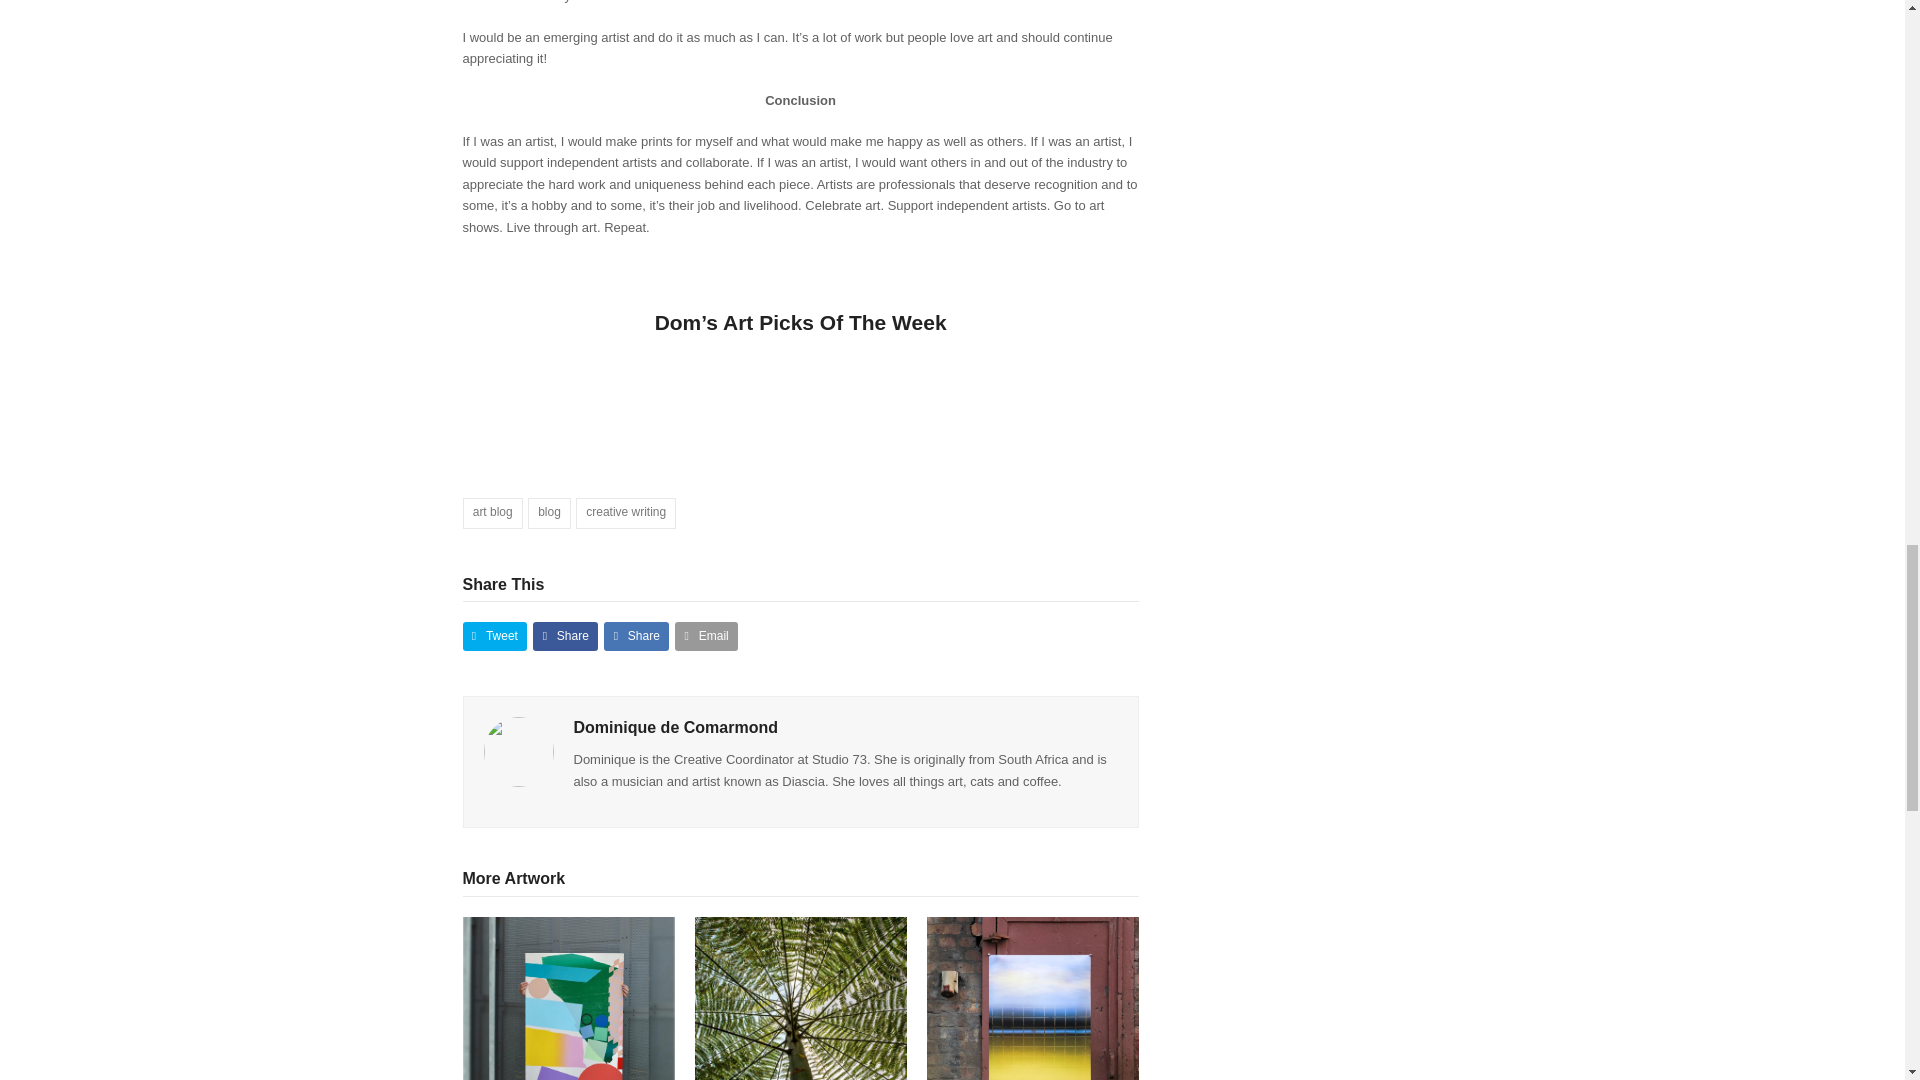  I want to click on The Art of Photography, so click(800, 1022).